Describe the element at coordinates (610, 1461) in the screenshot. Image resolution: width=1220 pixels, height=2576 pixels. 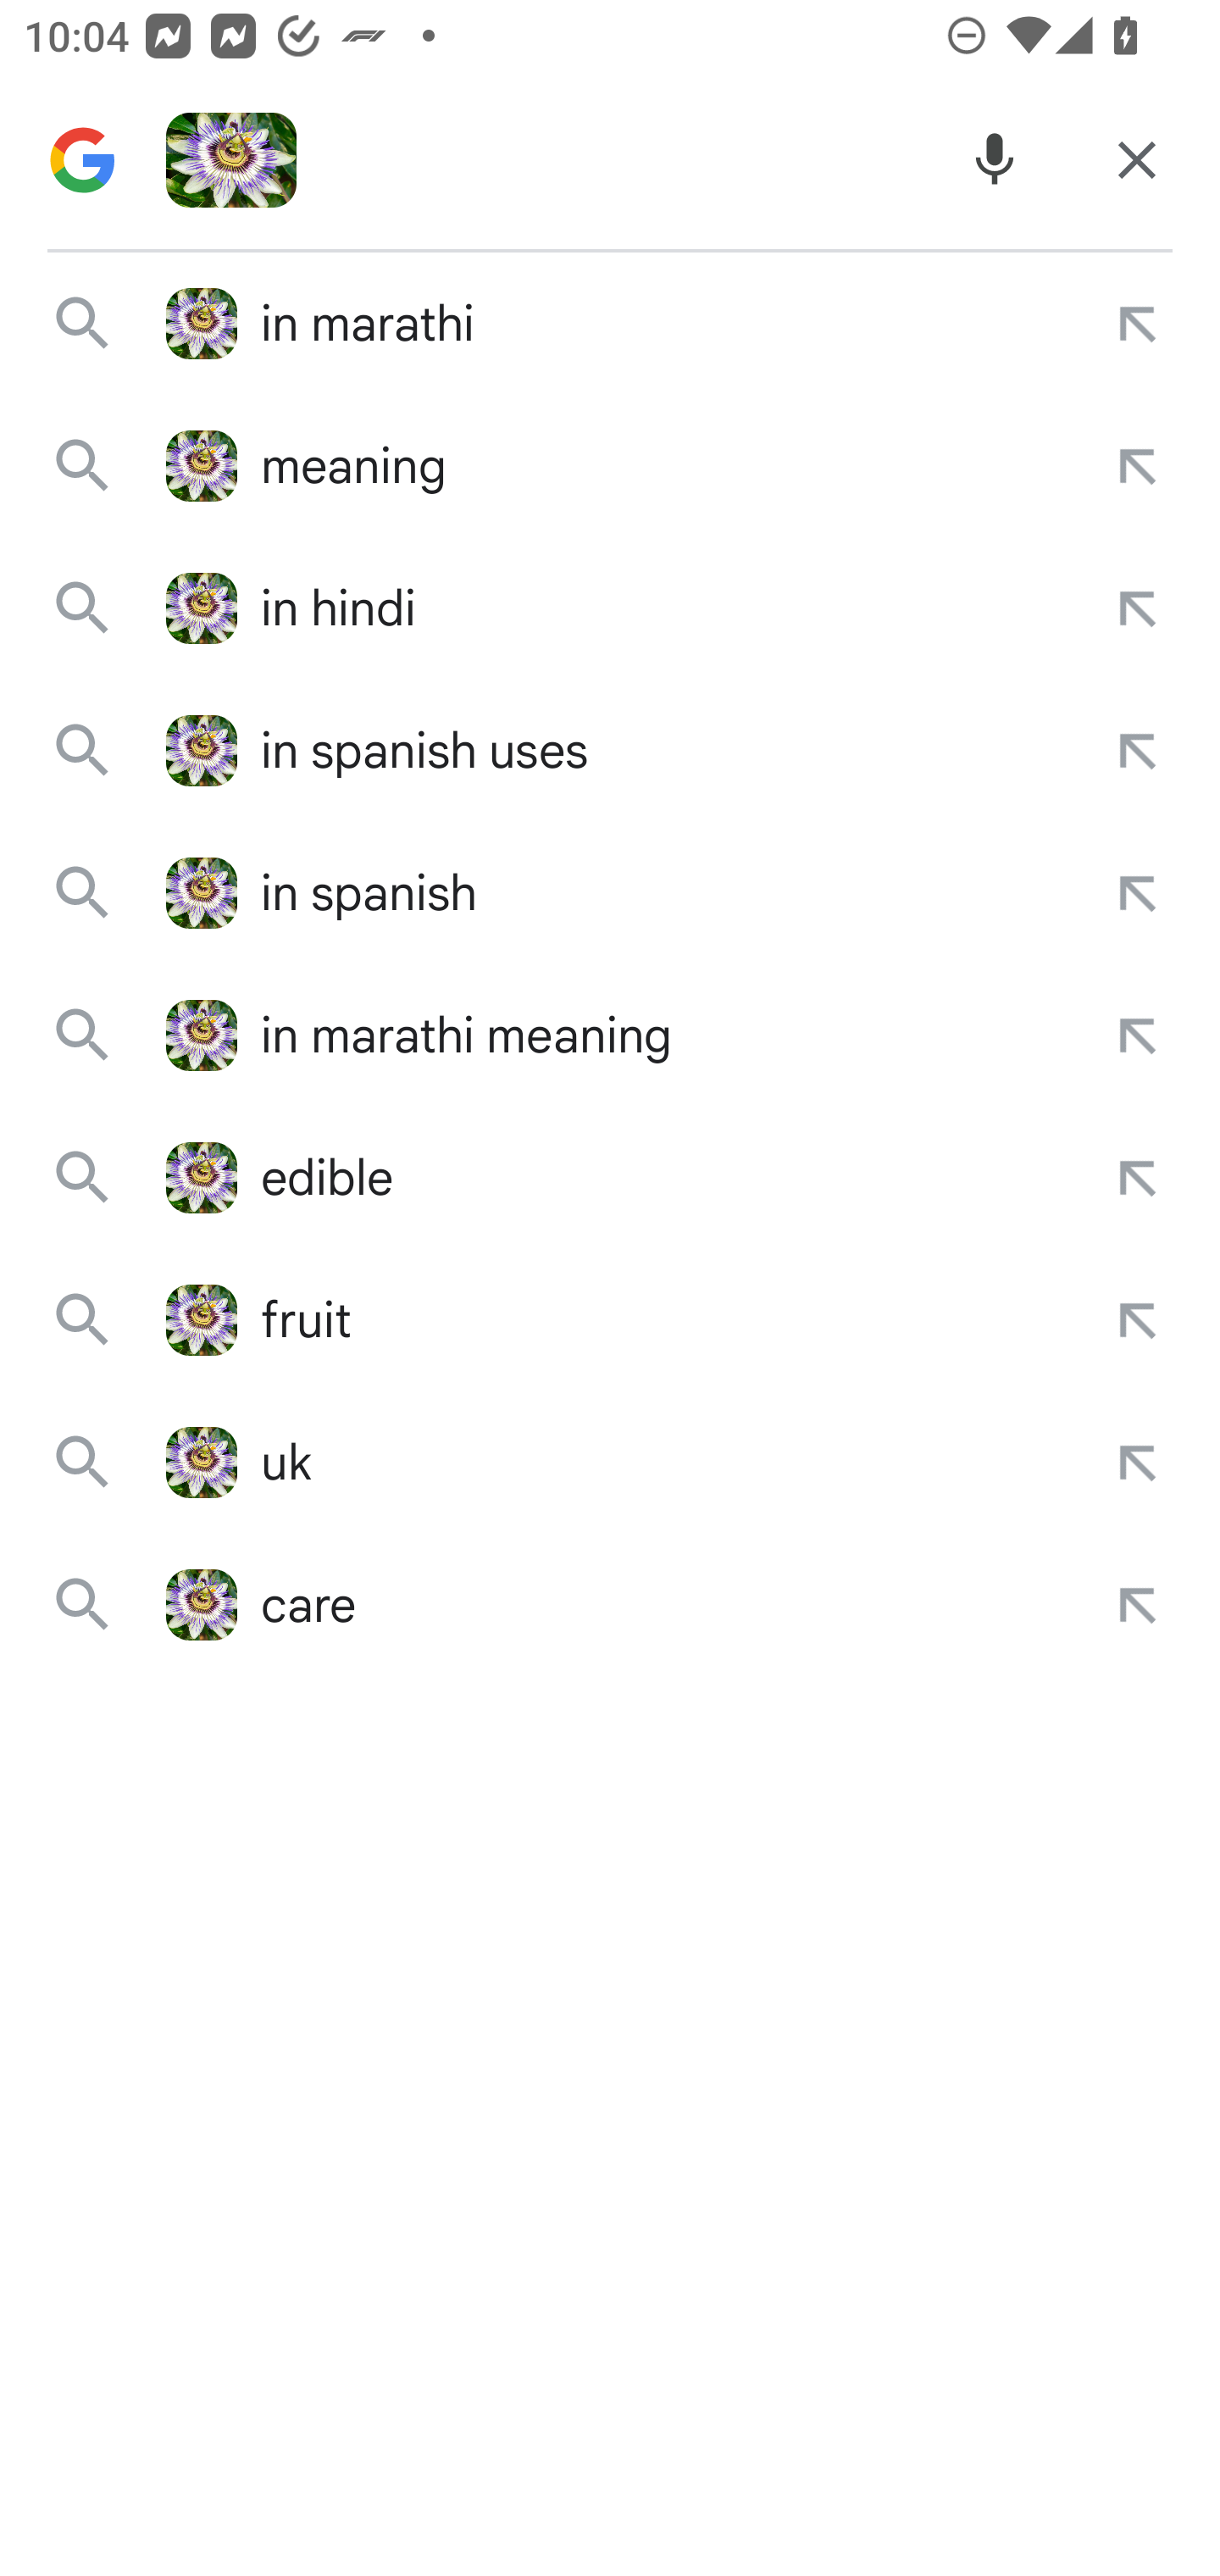
I see `Search uk. uk Show predictions for uk` at that location.